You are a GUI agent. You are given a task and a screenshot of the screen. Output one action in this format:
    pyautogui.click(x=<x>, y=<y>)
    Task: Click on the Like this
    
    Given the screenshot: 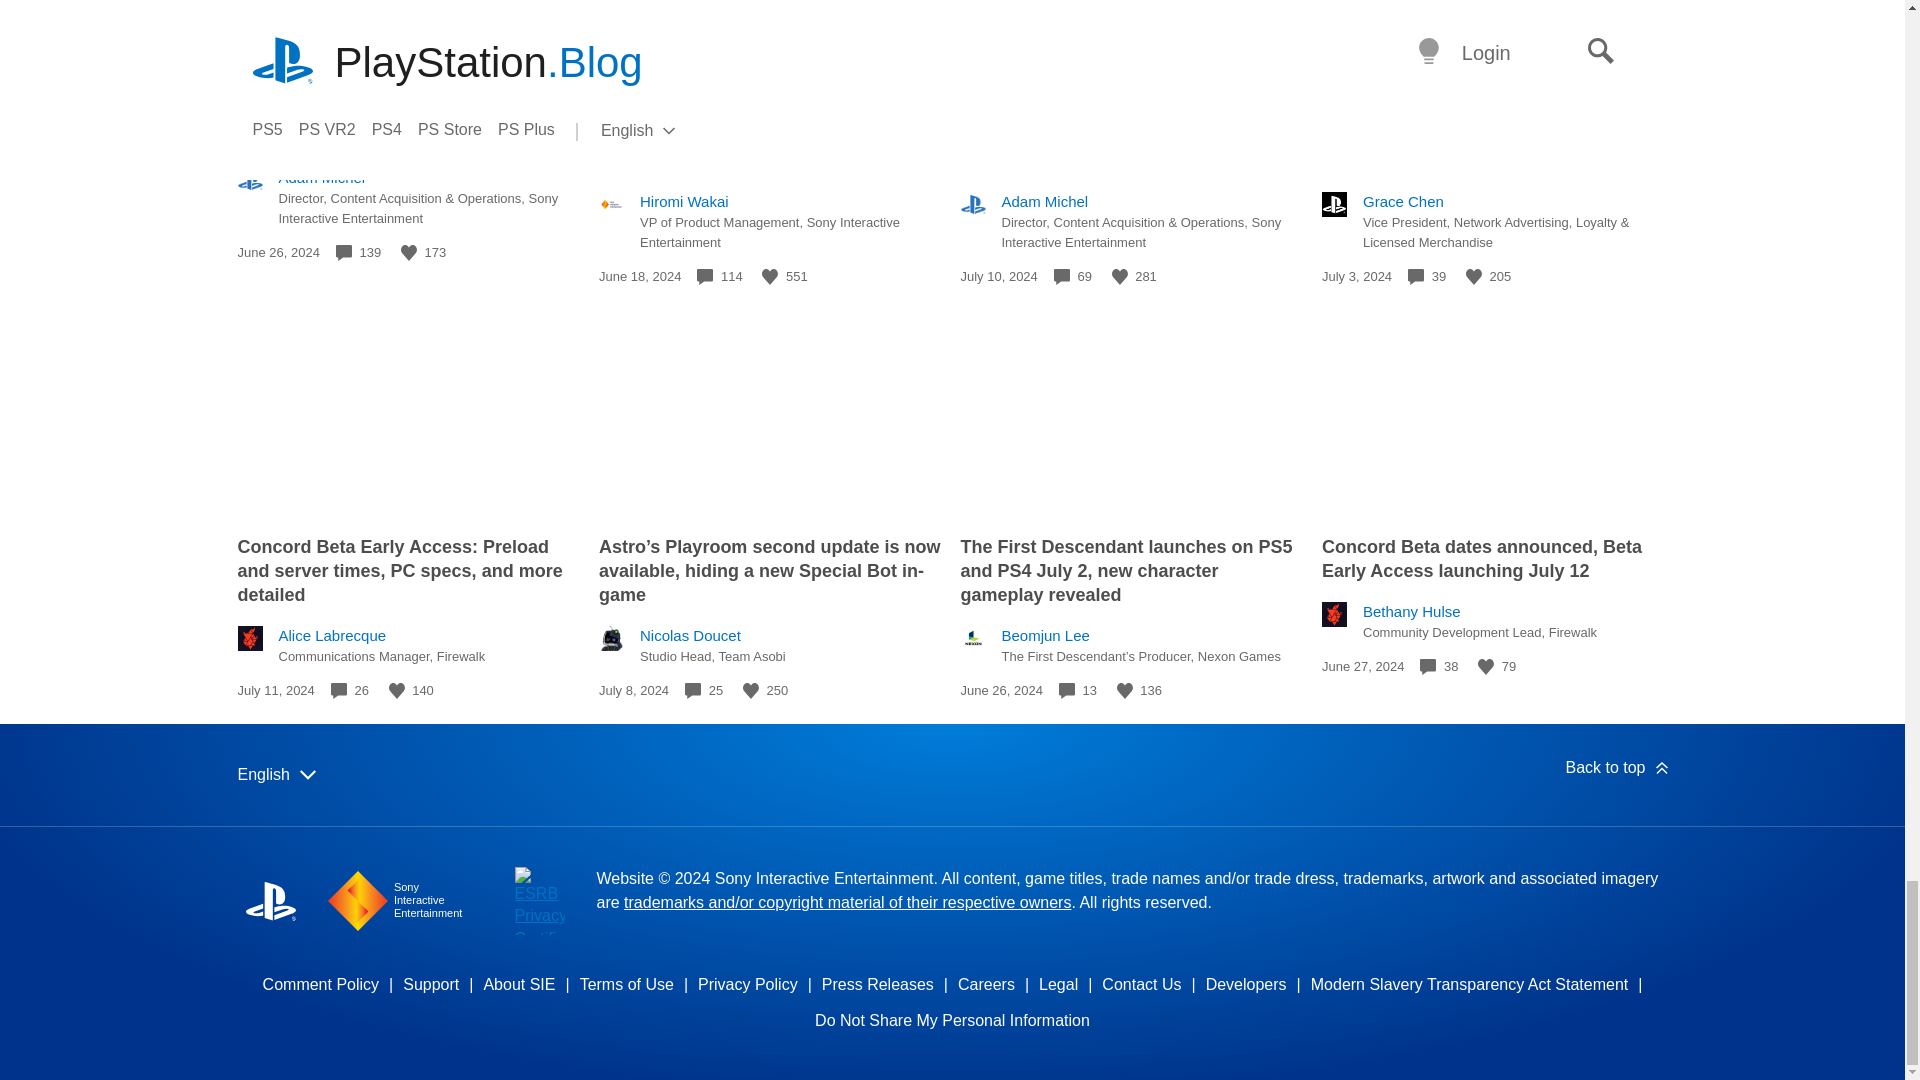 What is the action you would take?
    pyautogui.click(x=770, y=276)
    